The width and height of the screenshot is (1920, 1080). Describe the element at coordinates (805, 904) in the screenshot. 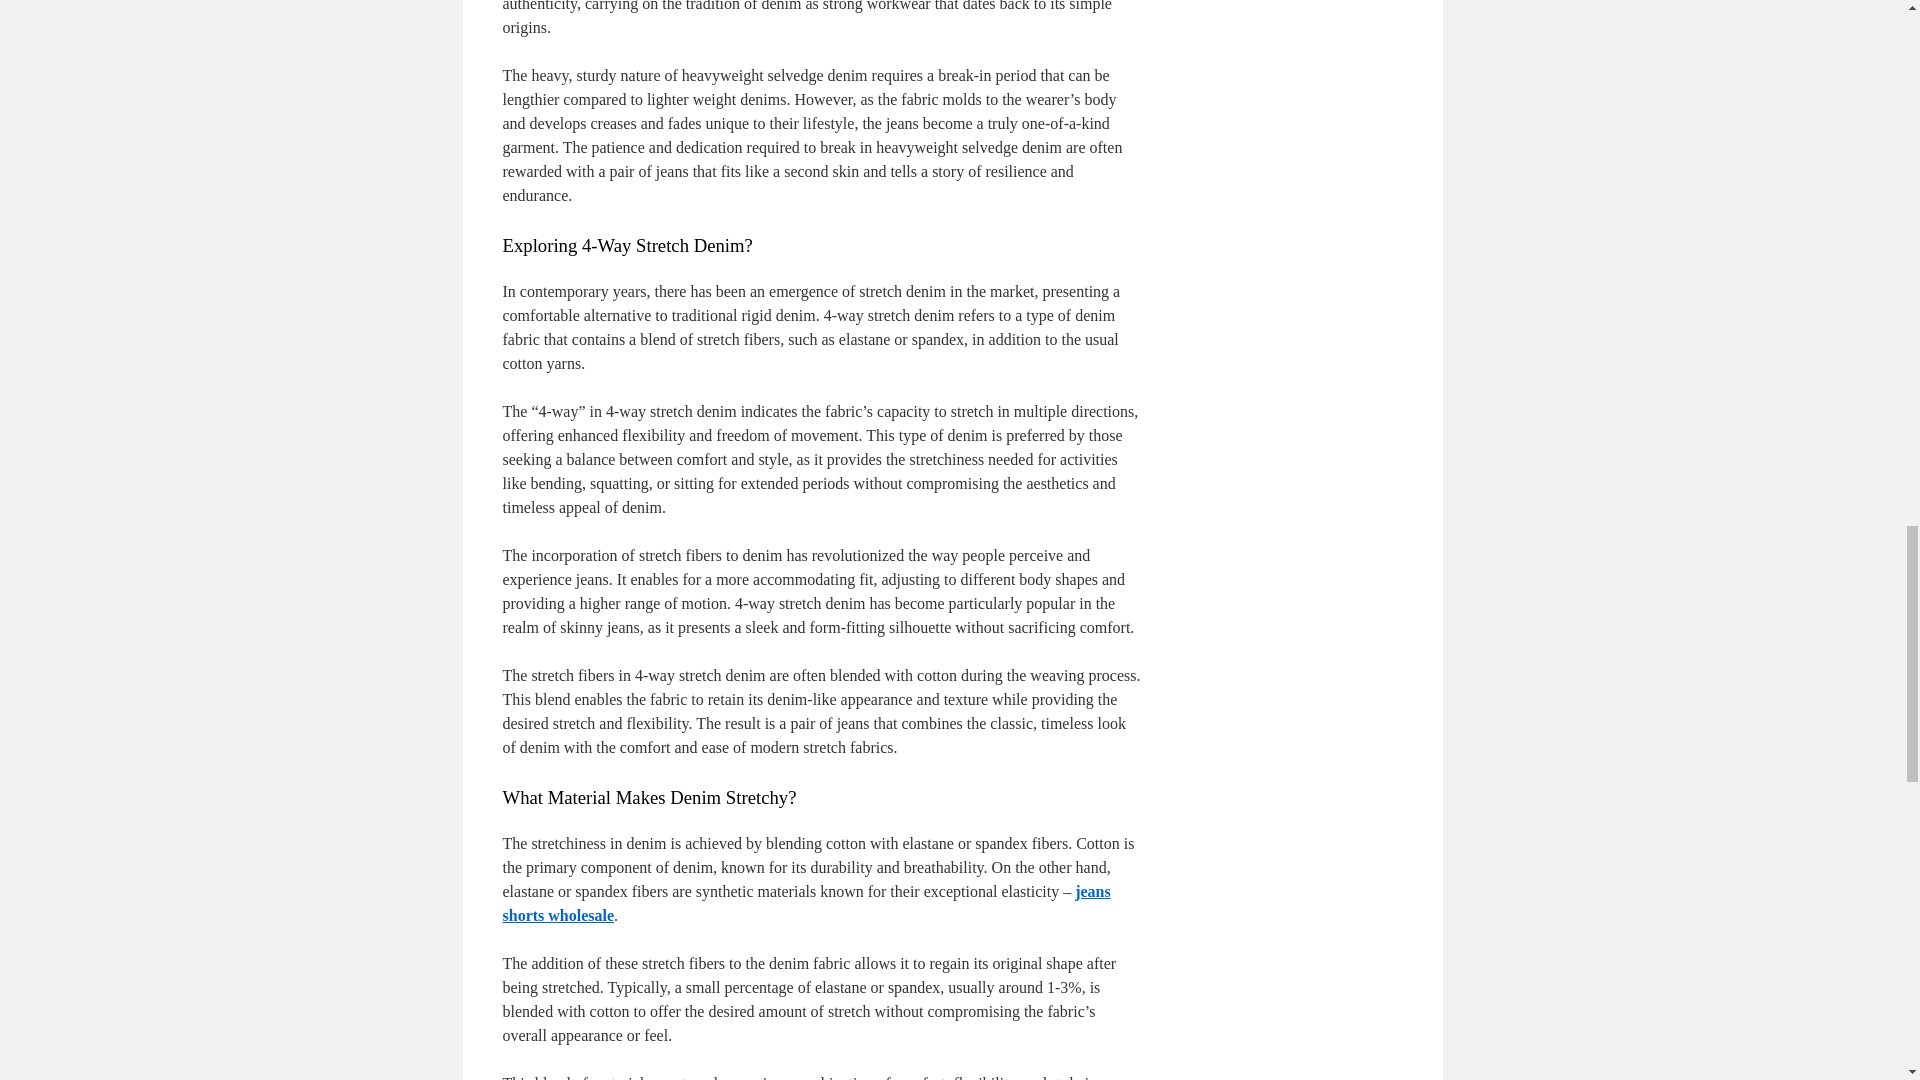

I see `jeans shorts wholesale` at that location.